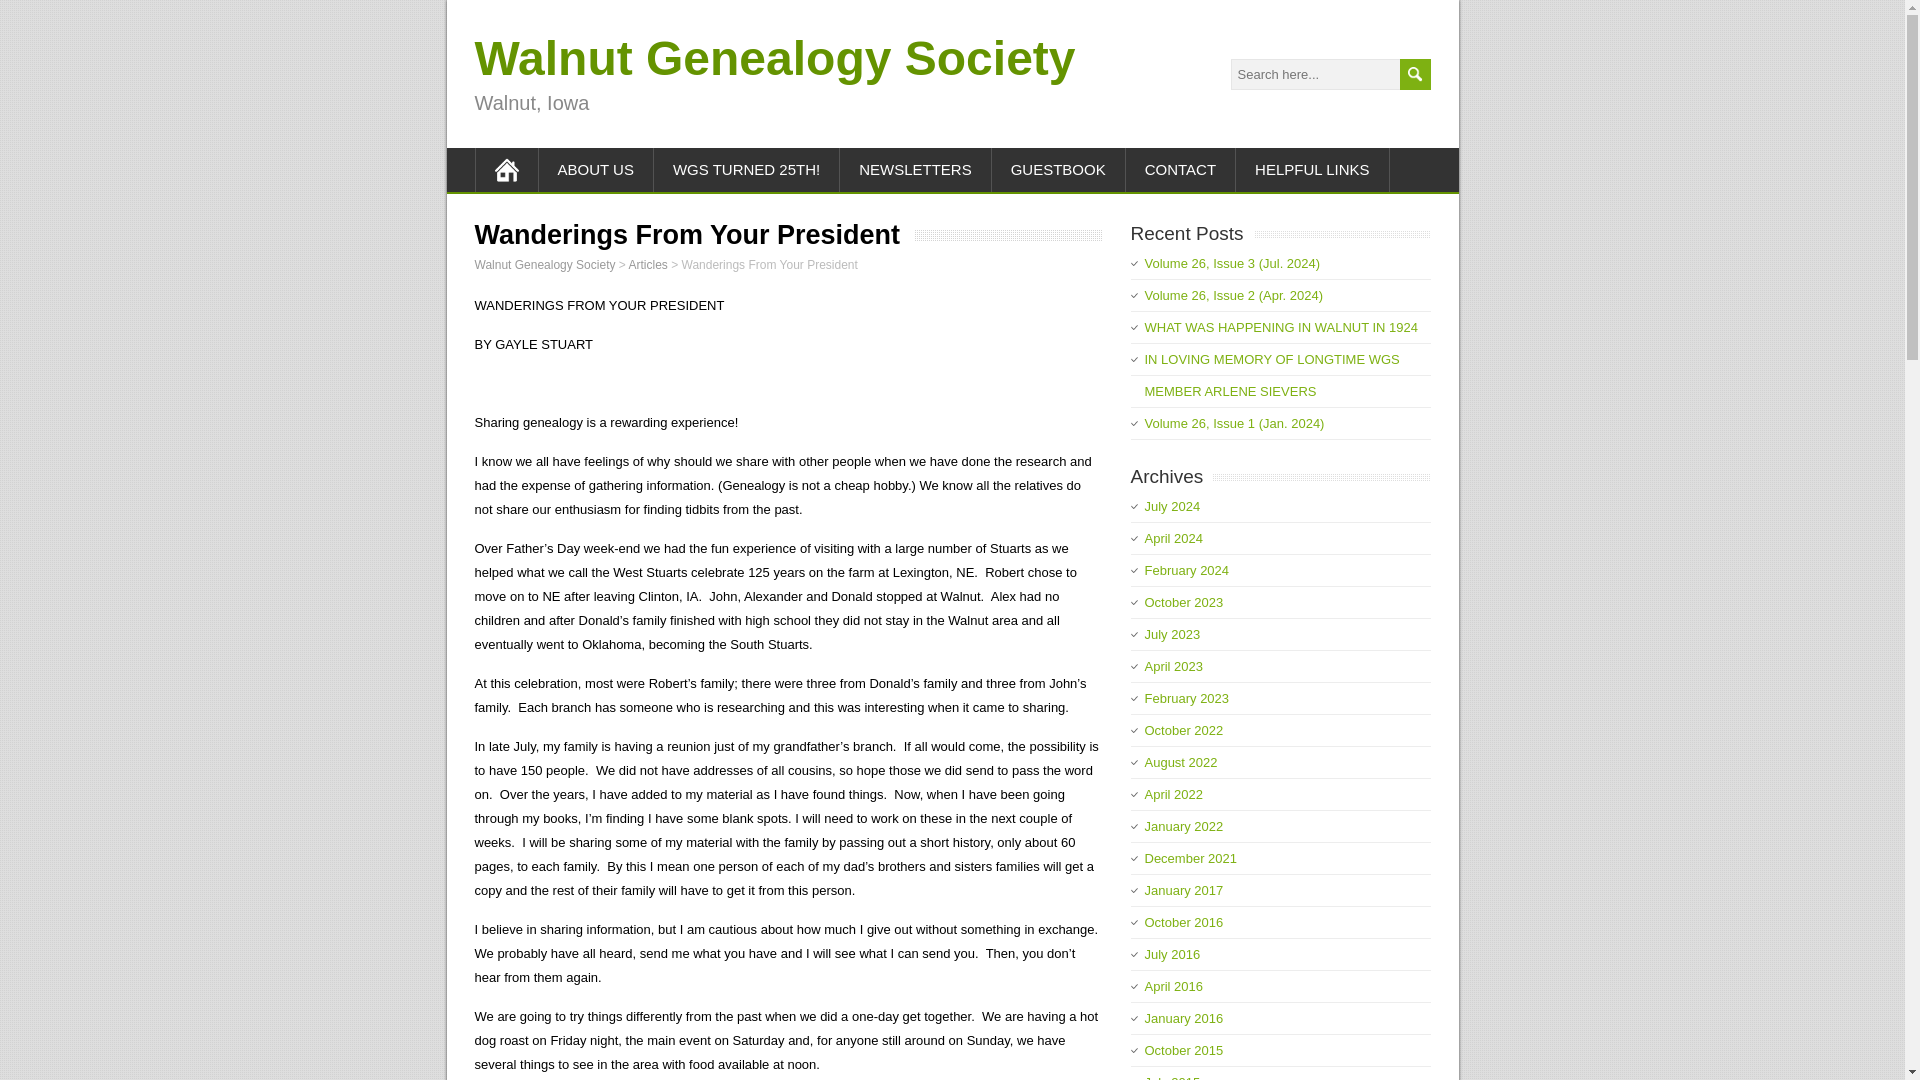 Image resolution: width=1920 pixels, height=1080 pixels. I want to click on October 2015, so click(1184, 1050).